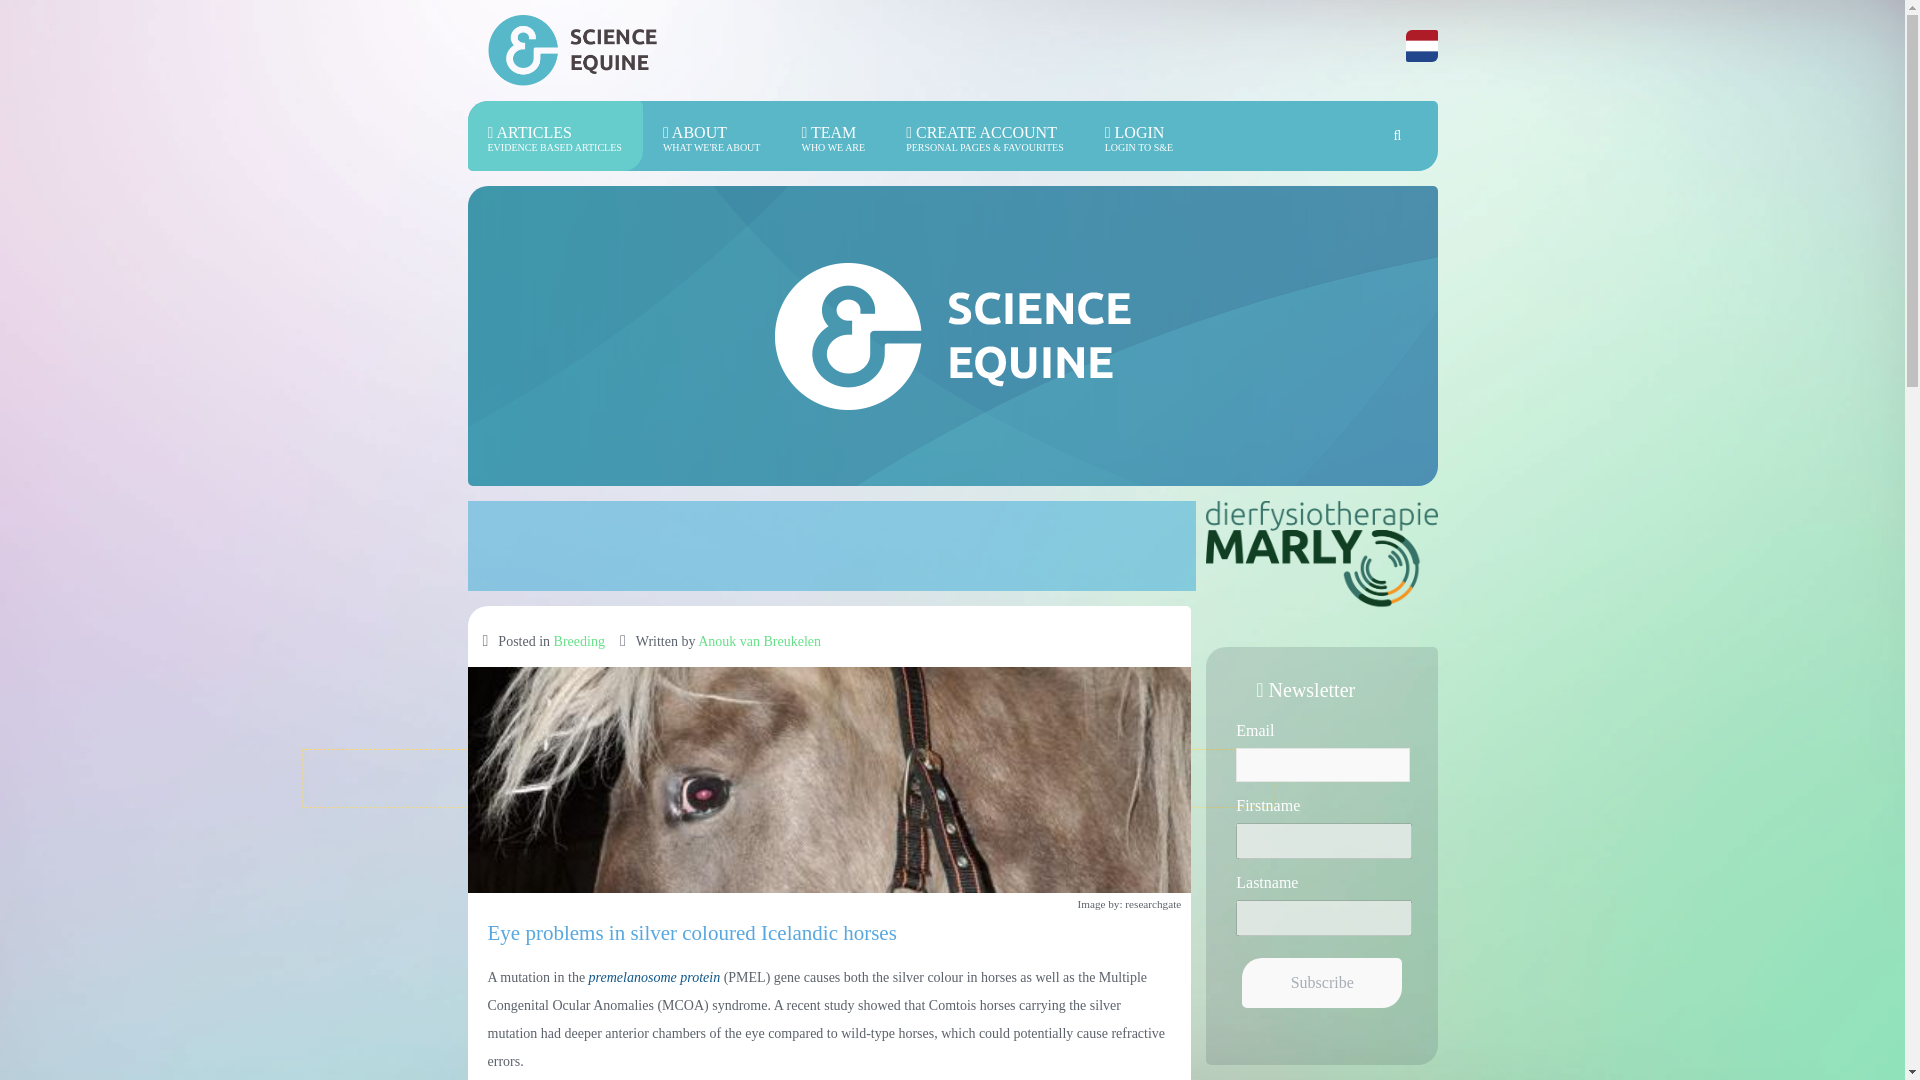  Describe the element at coordinates (1322, 982) in the screenshot. I see `Subscribe` at that location.